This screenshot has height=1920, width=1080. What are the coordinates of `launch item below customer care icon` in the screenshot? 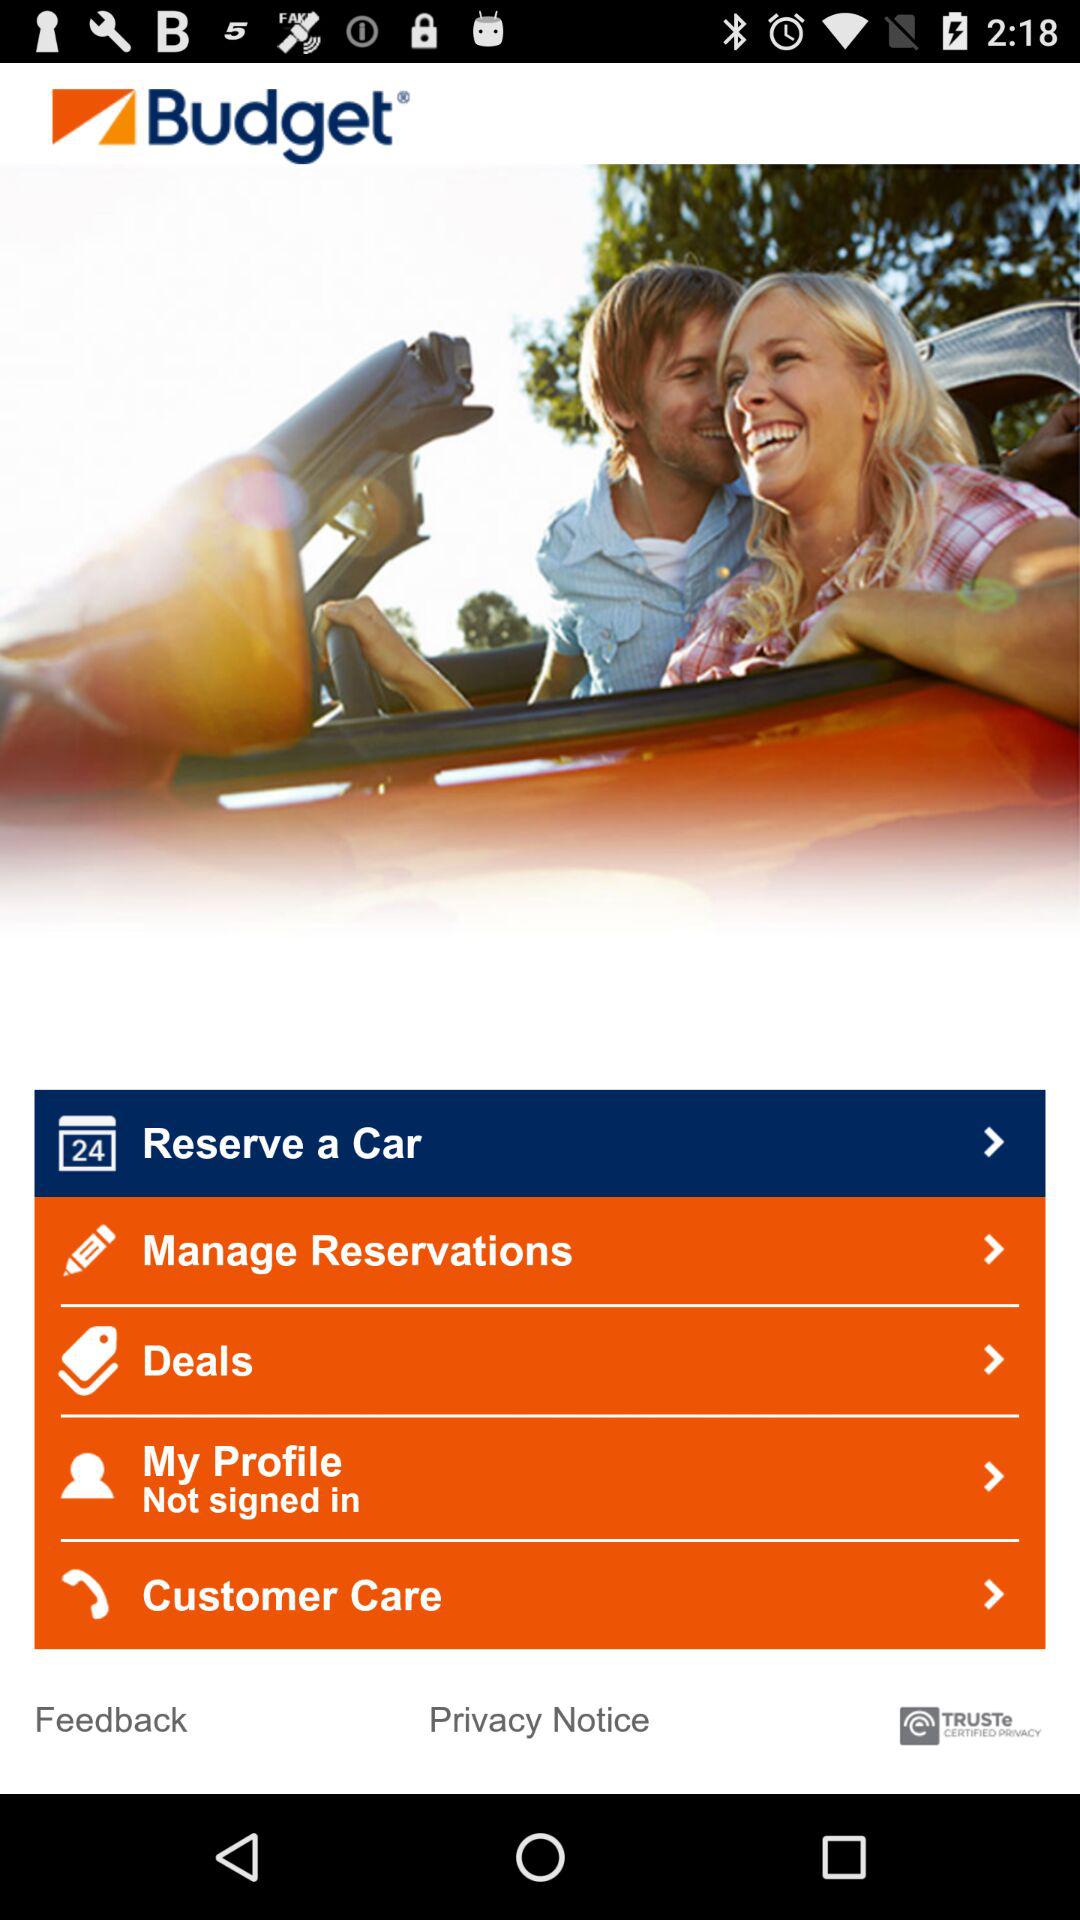 It's located at (539, 1712).